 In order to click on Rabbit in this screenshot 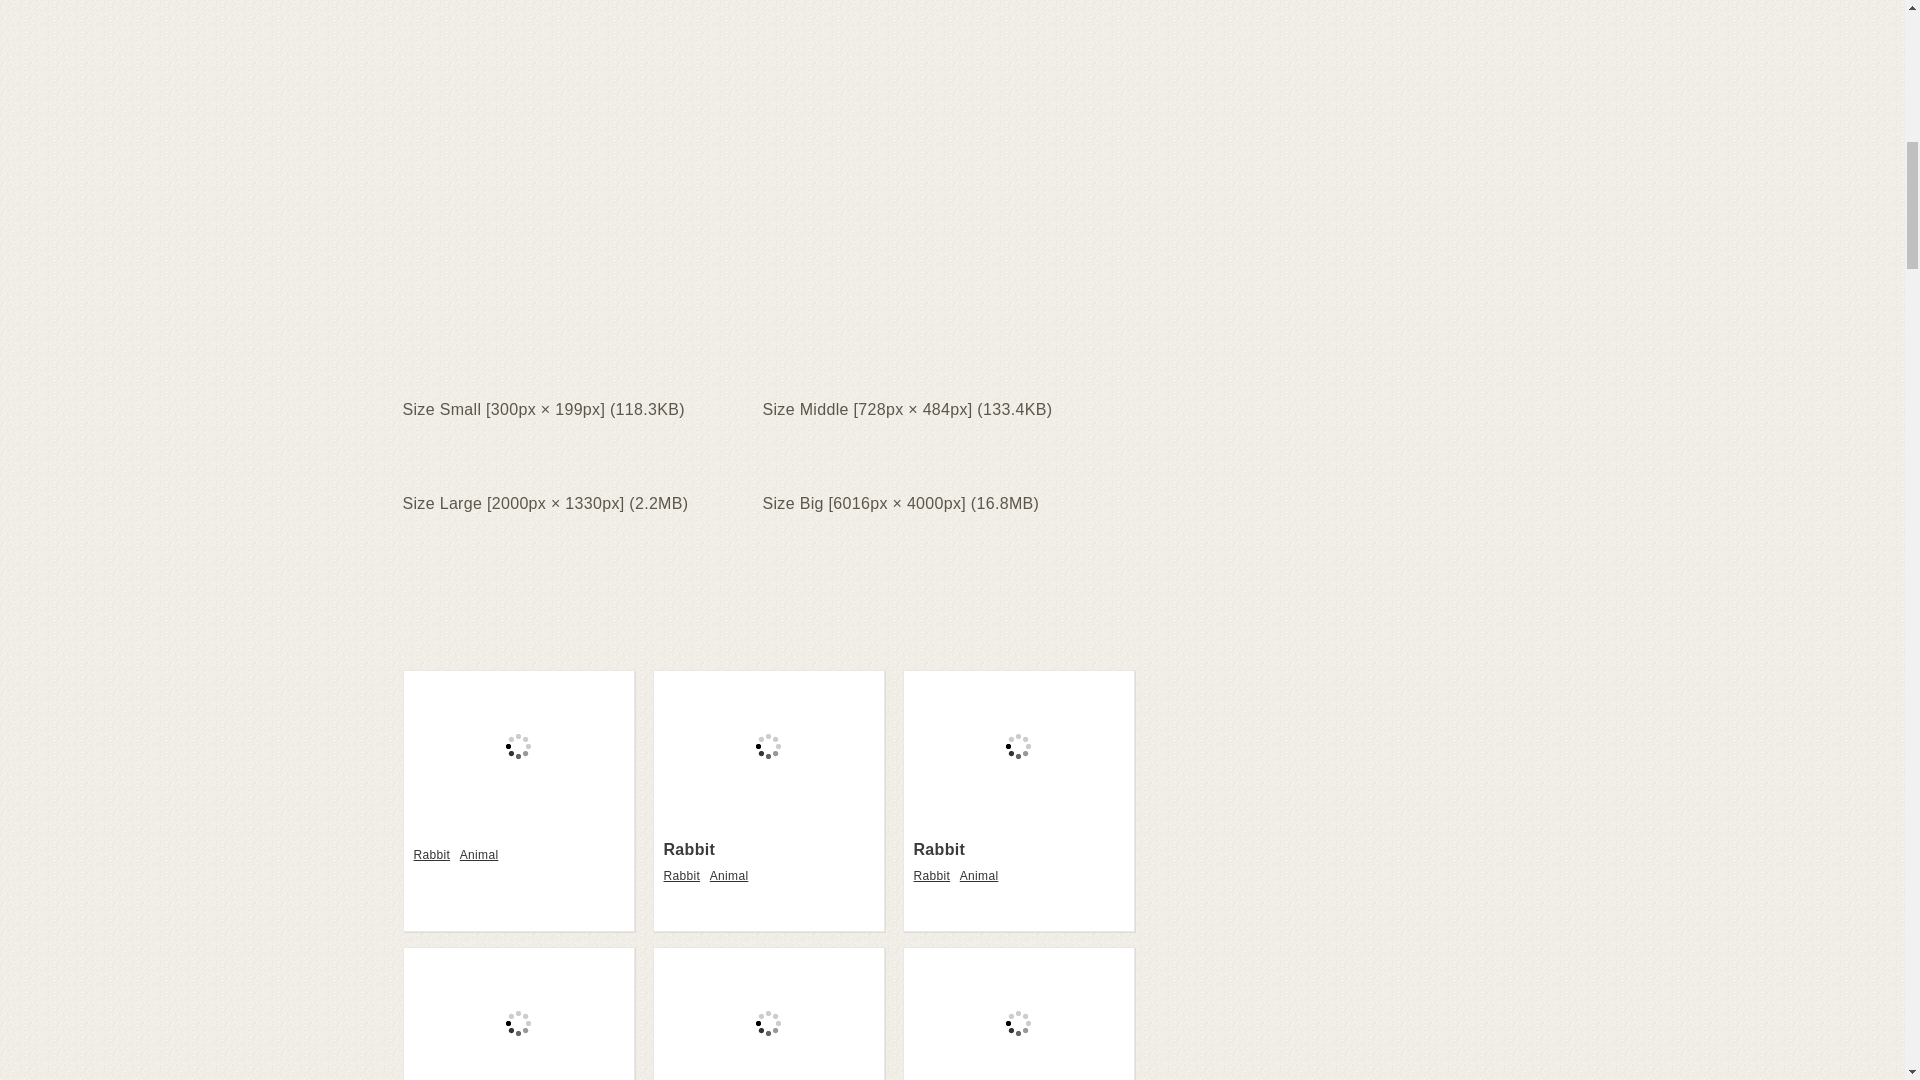, I will do `click(1019, 746)`.